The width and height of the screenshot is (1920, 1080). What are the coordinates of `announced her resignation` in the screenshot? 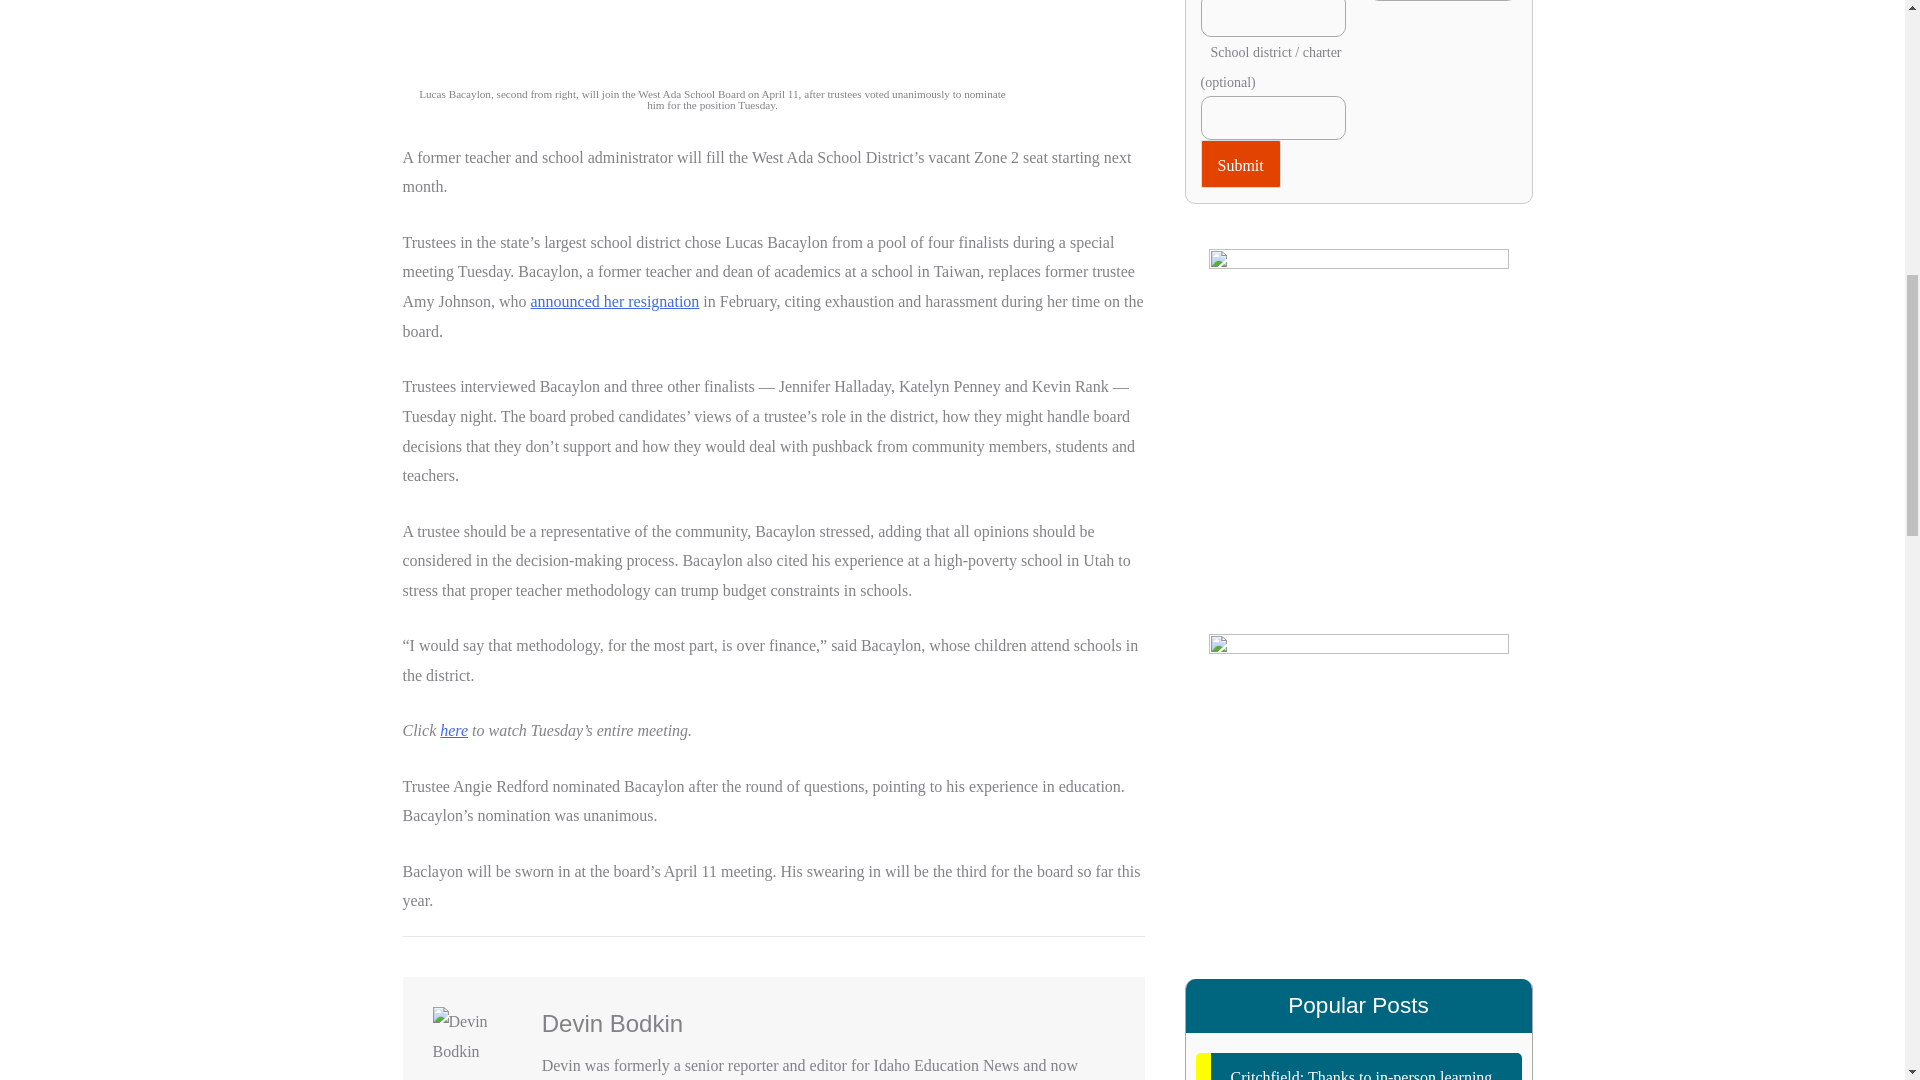 It's located at (616, 300).